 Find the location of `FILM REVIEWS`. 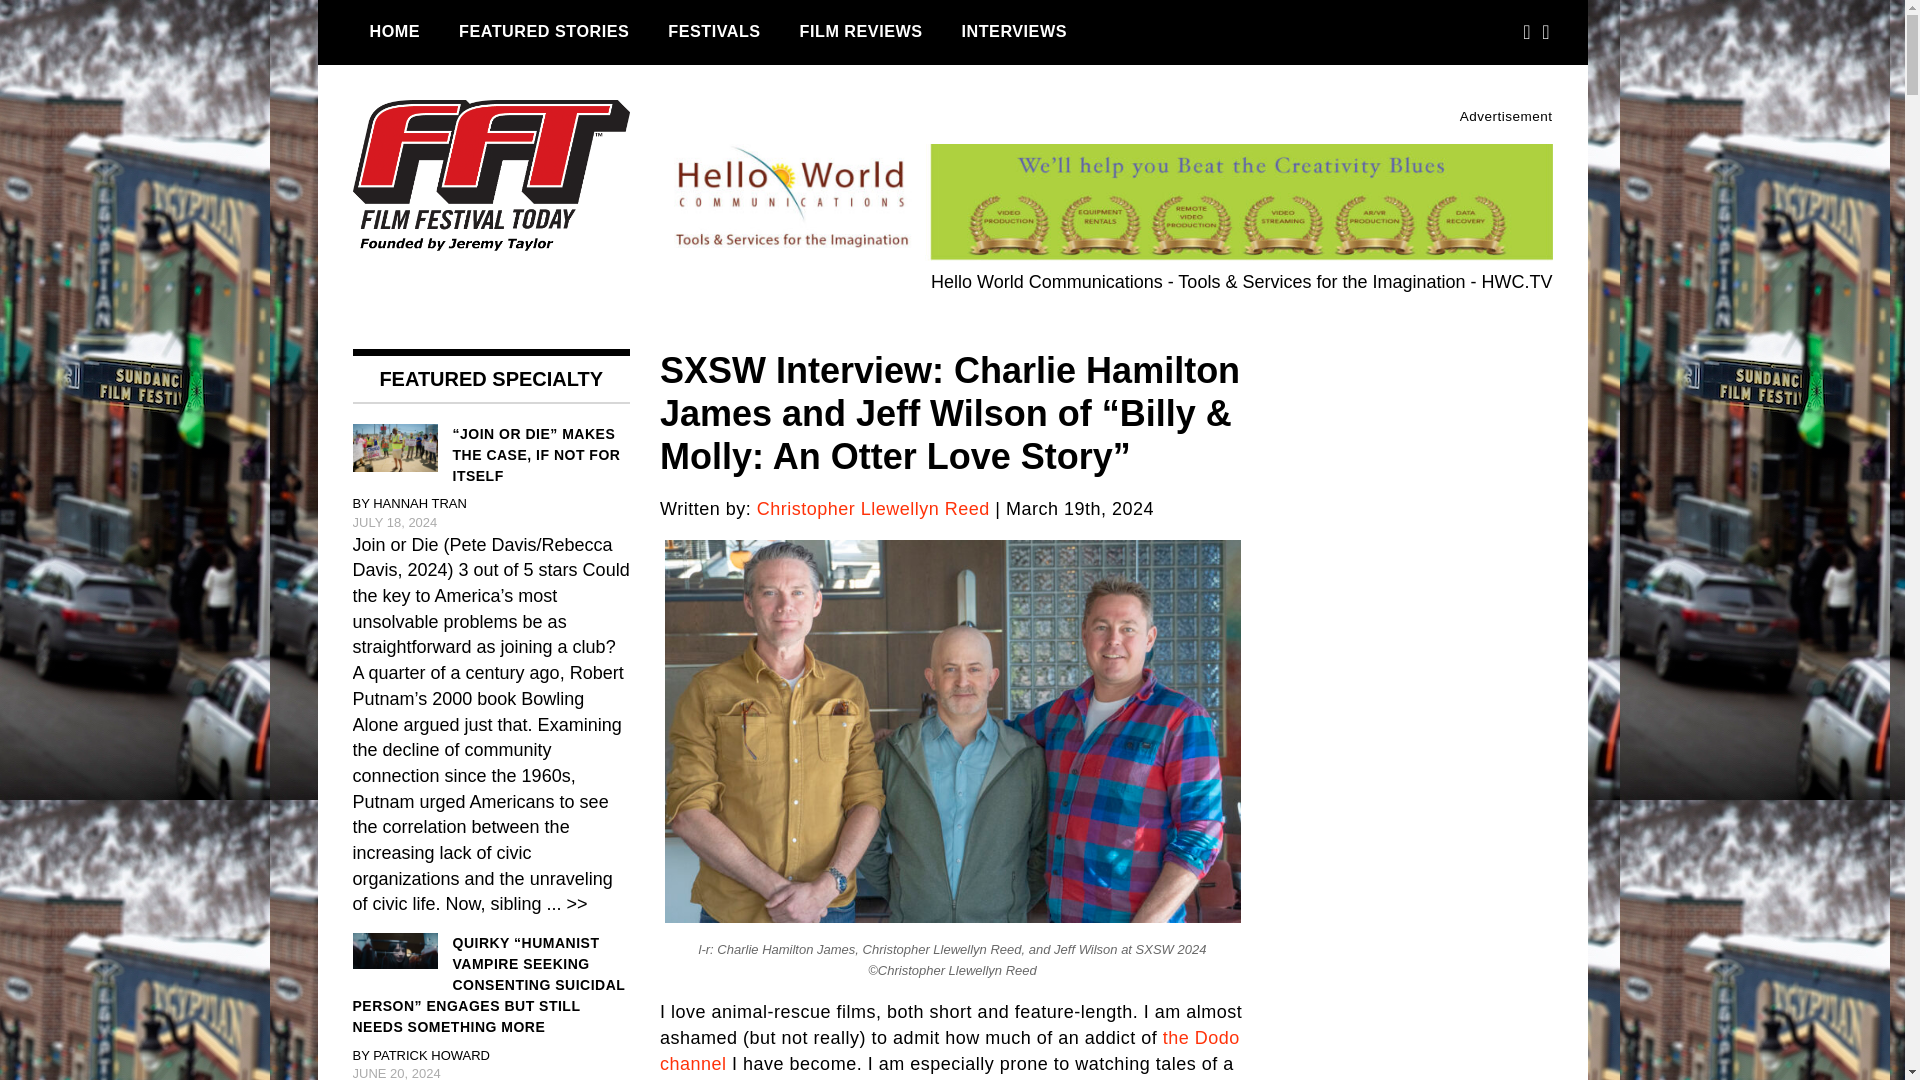

FILM REVIEWS is located at coordinates (862, 31).